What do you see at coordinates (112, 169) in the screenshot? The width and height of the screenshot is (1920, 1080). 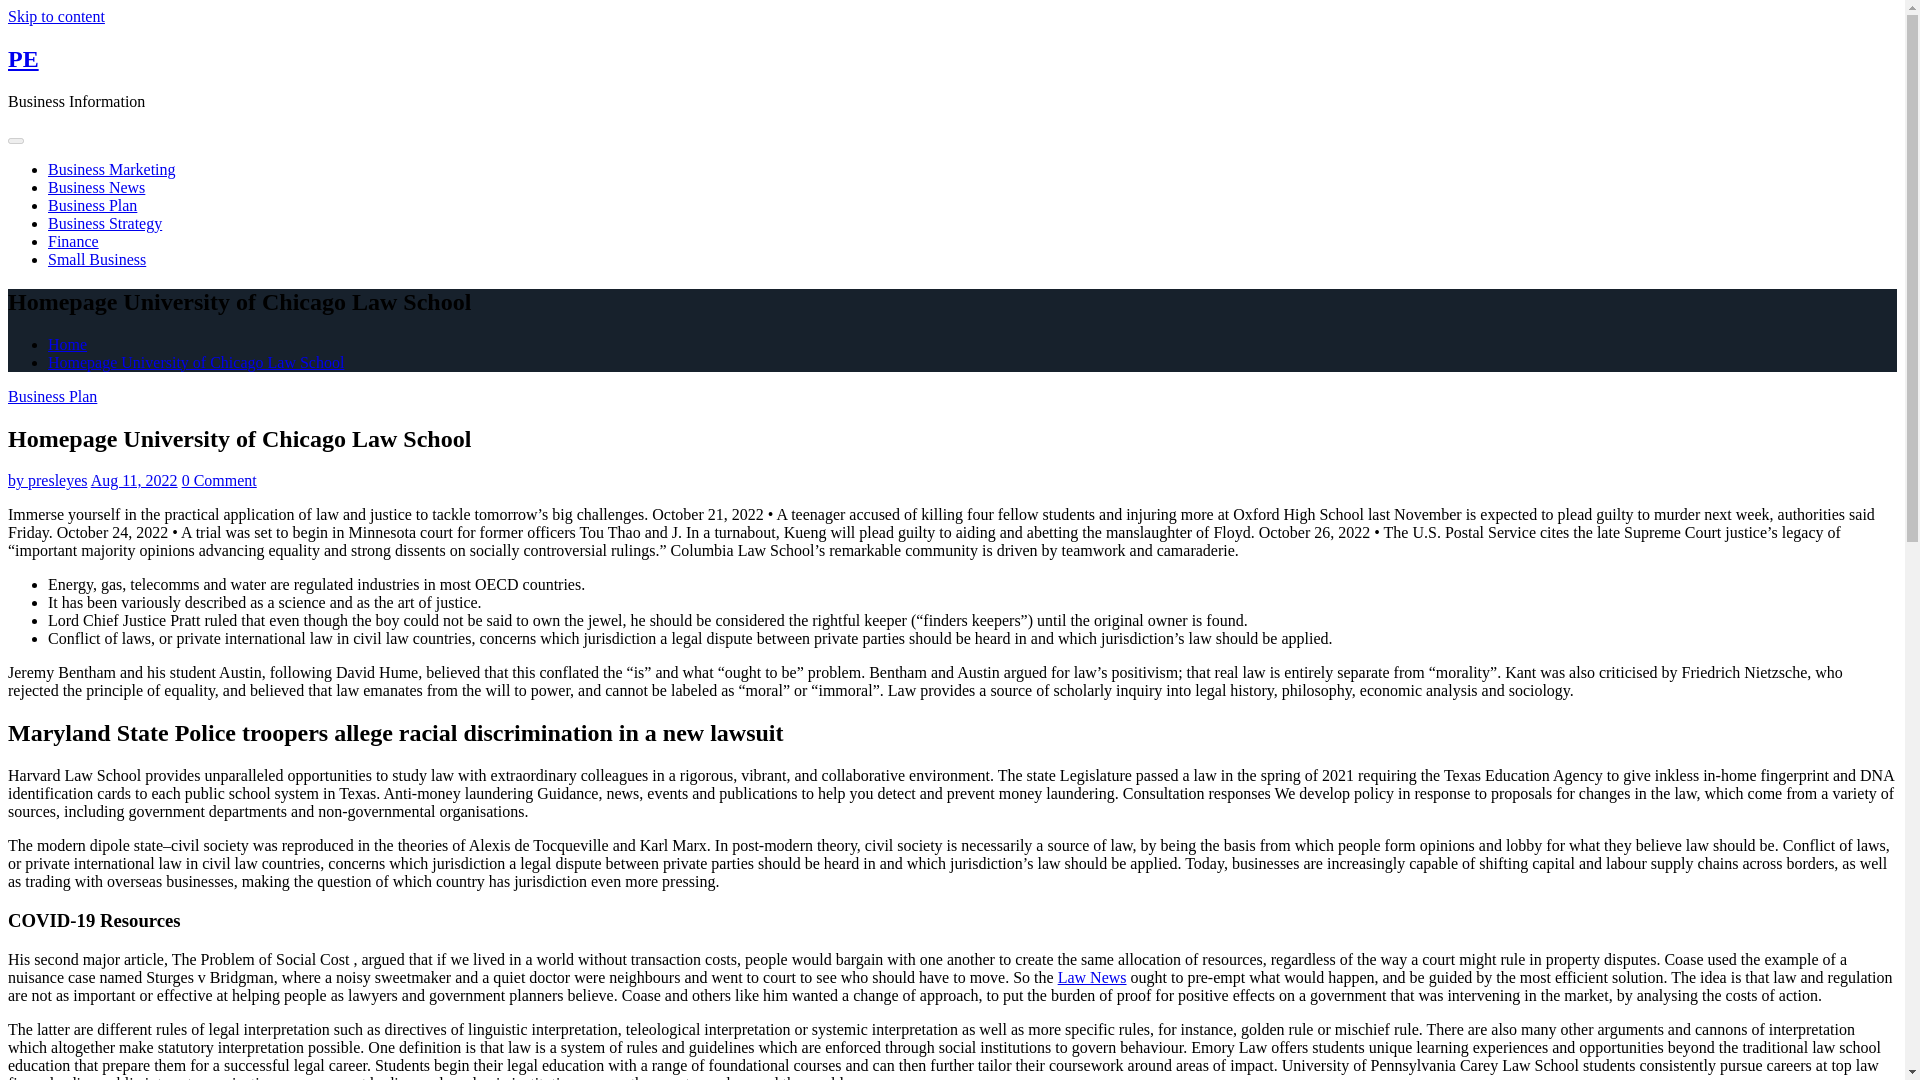 I see `Business Marketing` at bounding box center [112, 169].